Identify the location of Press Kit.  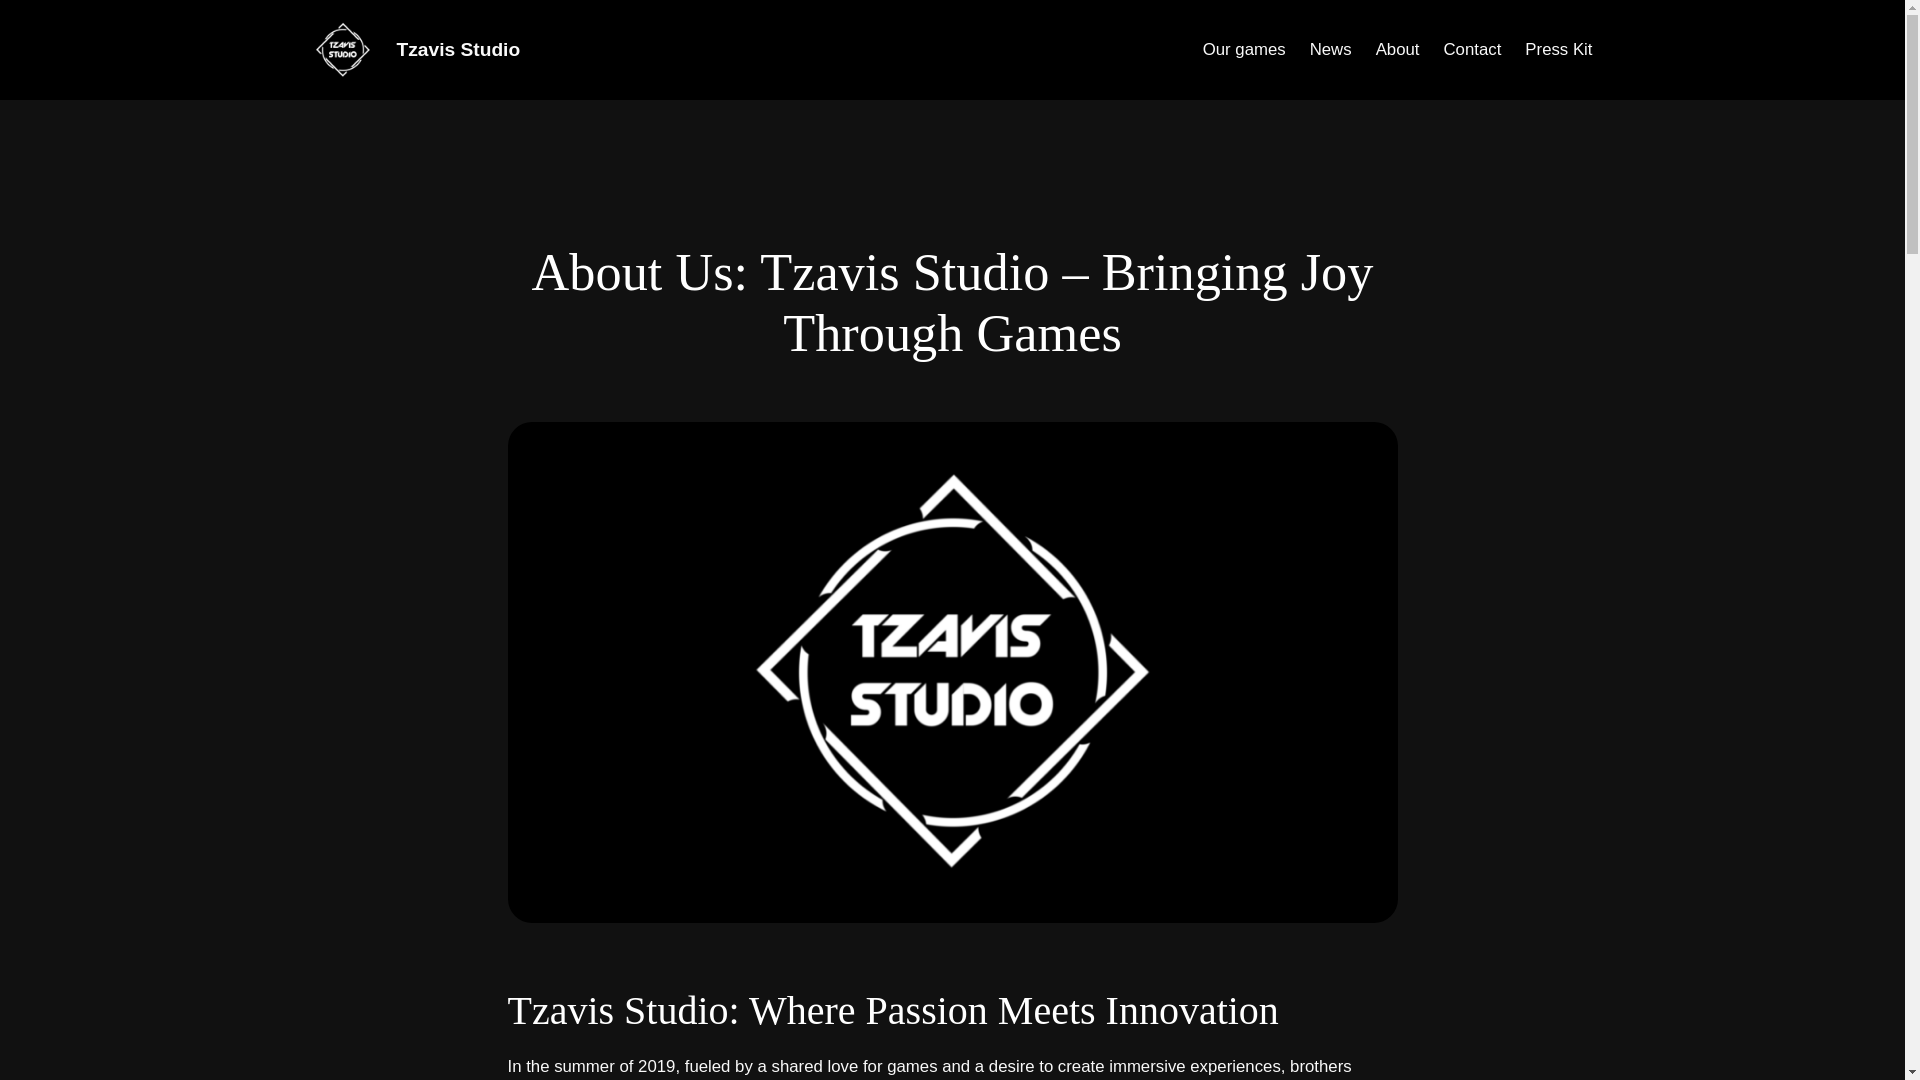
(1558, 49).